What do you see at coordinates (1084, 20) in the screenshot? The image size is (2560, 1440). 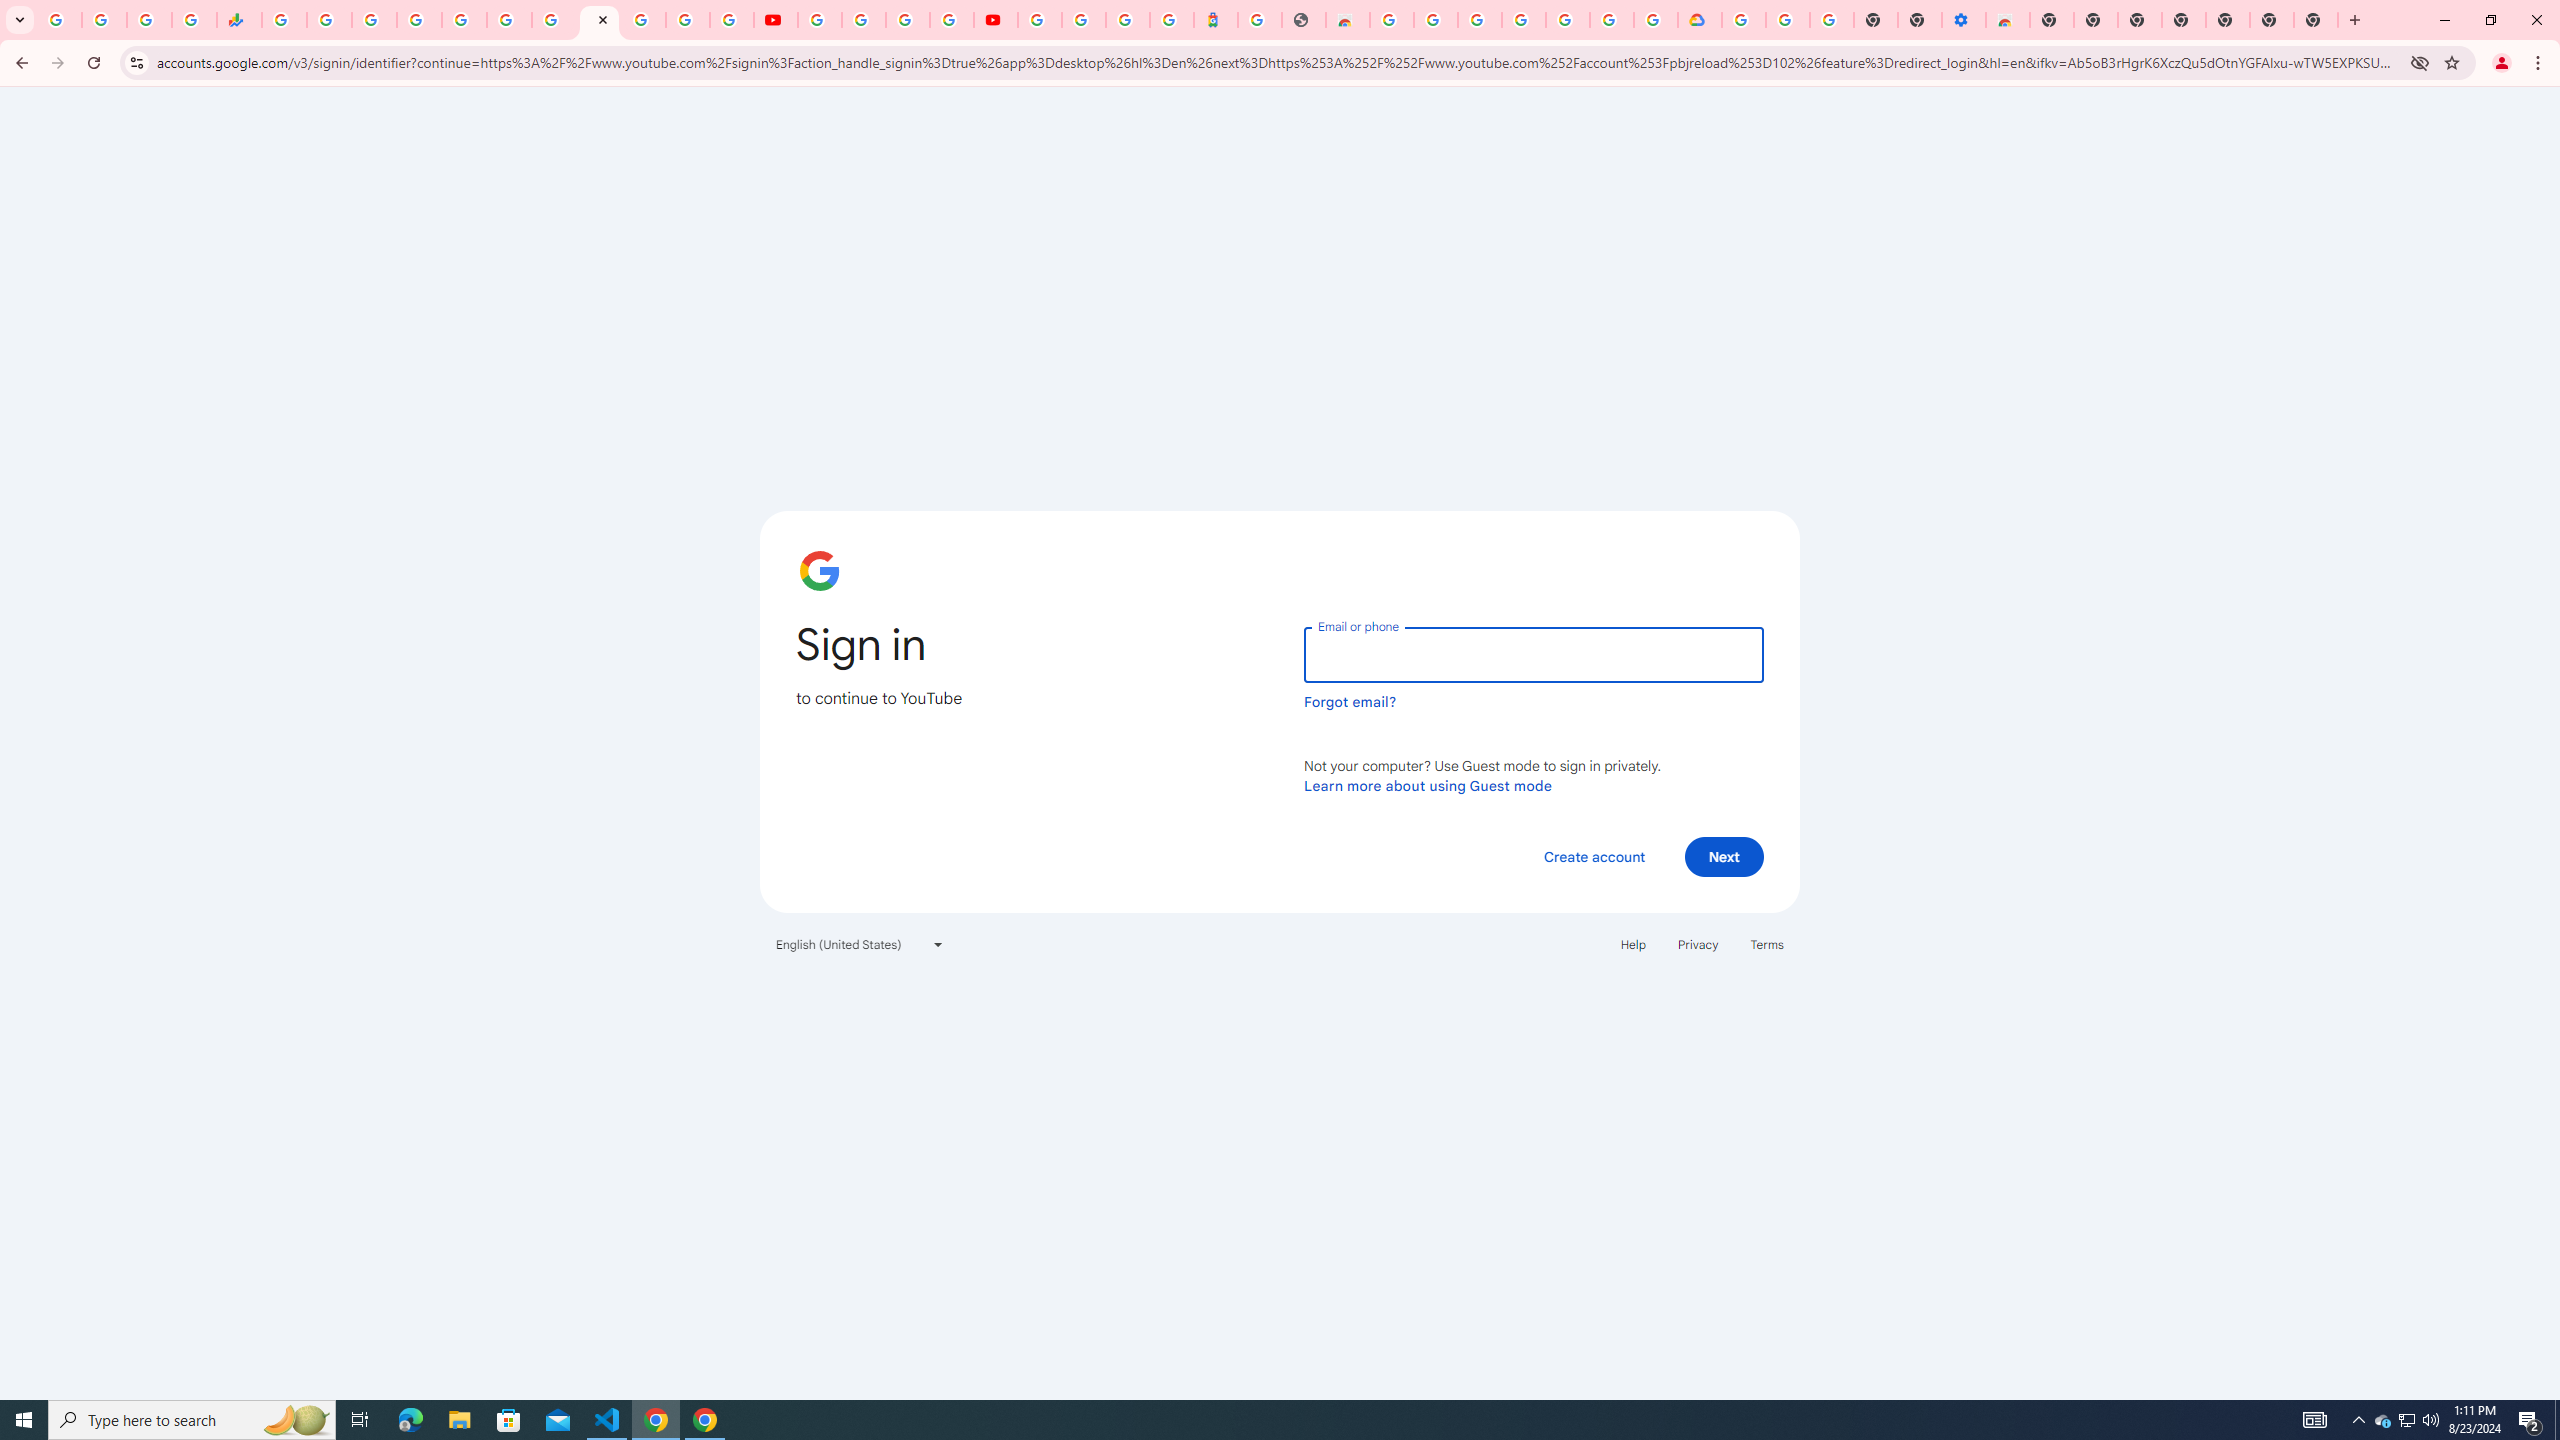 I see `Sign in - Google Accounts` at bounding box center [1084, 20].